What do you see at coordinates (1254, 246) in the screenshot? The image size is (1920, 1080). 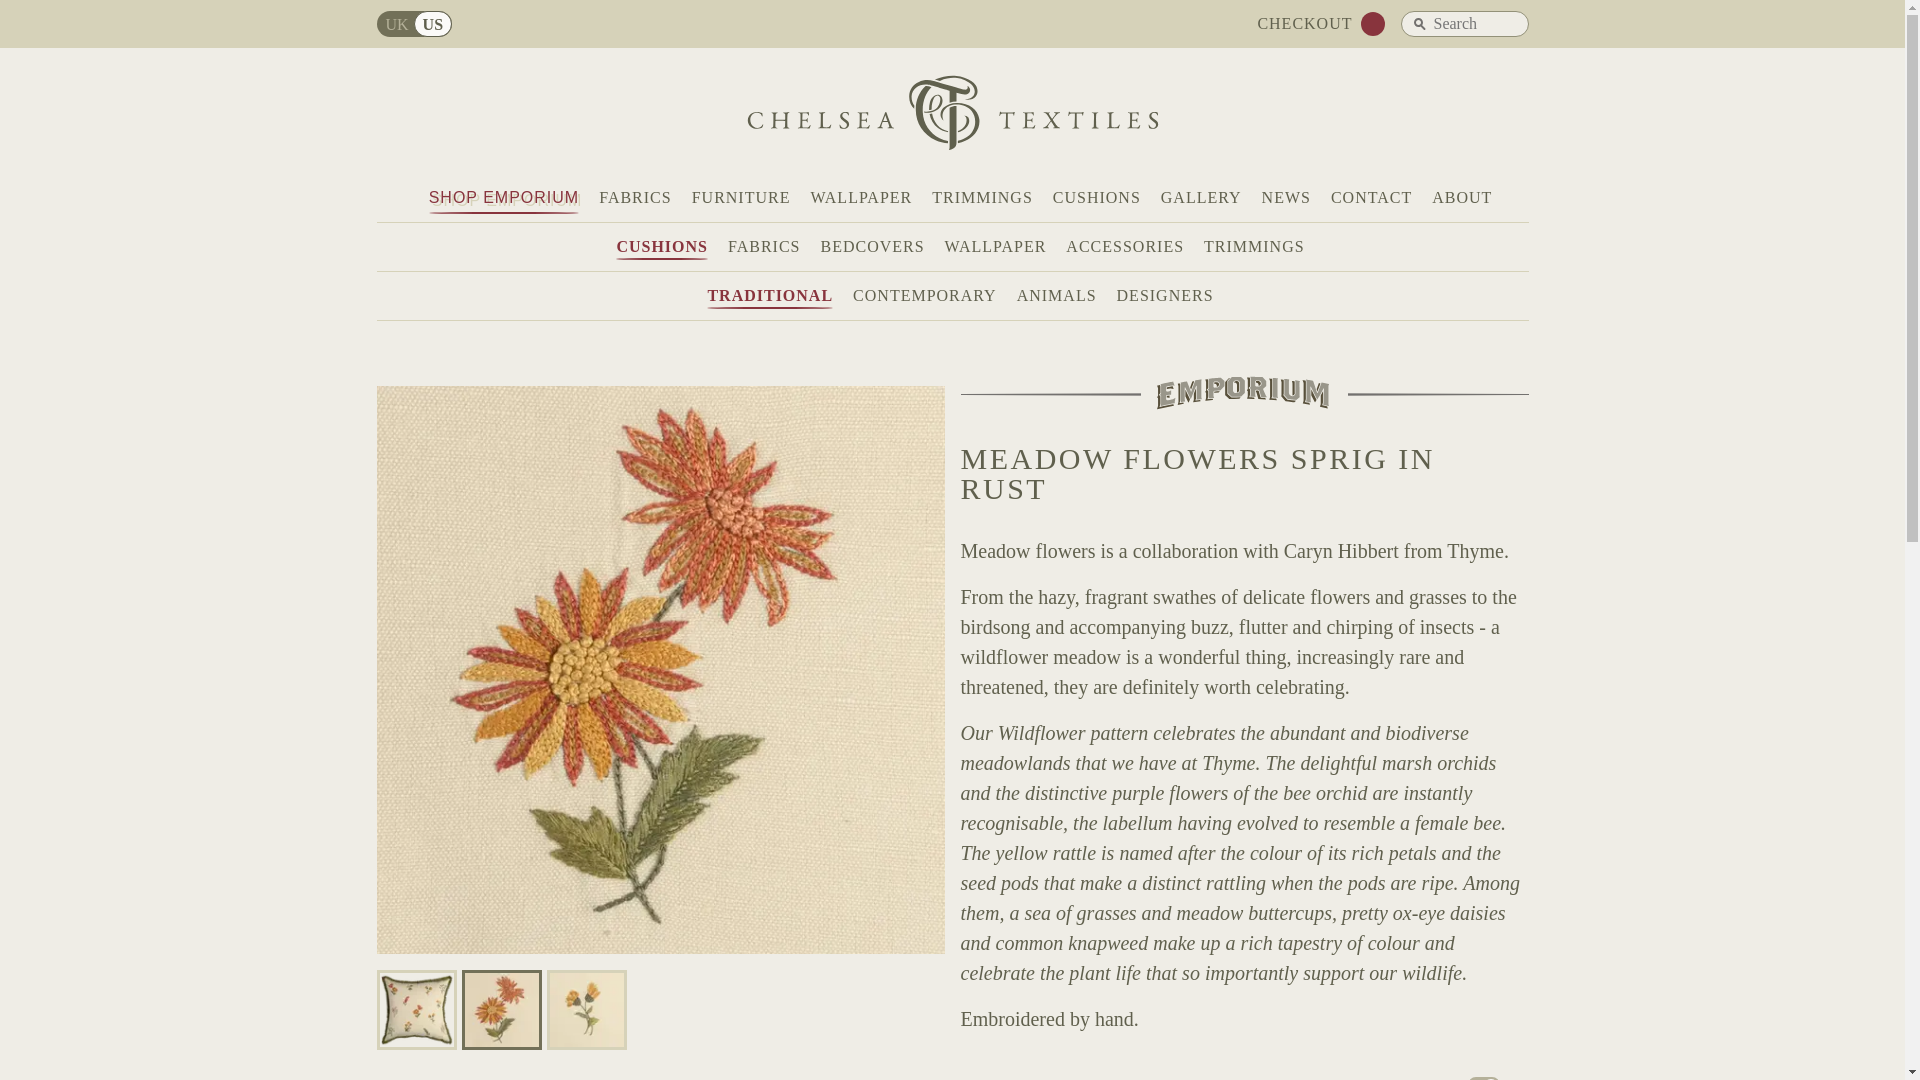 I see `TRIMMINGS` at bounding box center [1254, 246].